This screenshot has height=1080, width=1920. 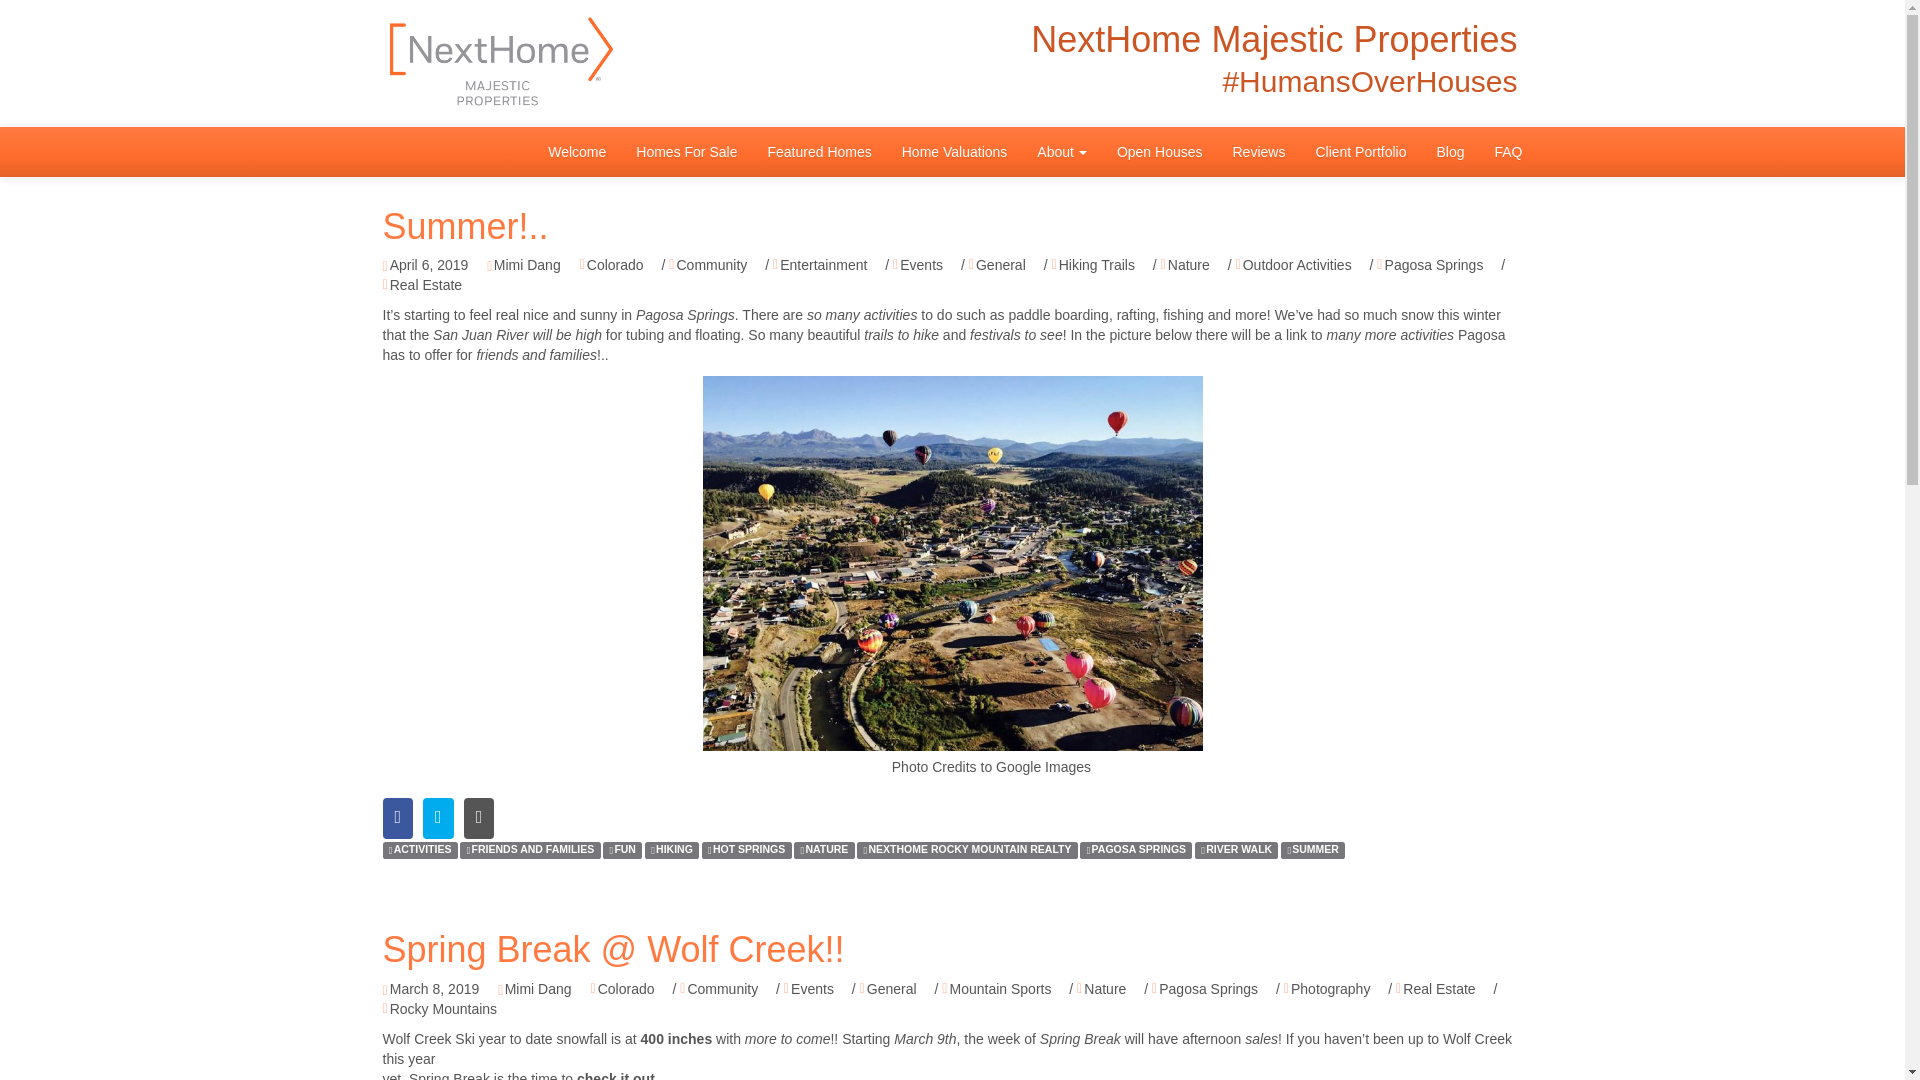 What do you see at coordinates (1294, 266) in the screenshot?
I see `Outdoor Activities` at bounding box center [1294, 266].